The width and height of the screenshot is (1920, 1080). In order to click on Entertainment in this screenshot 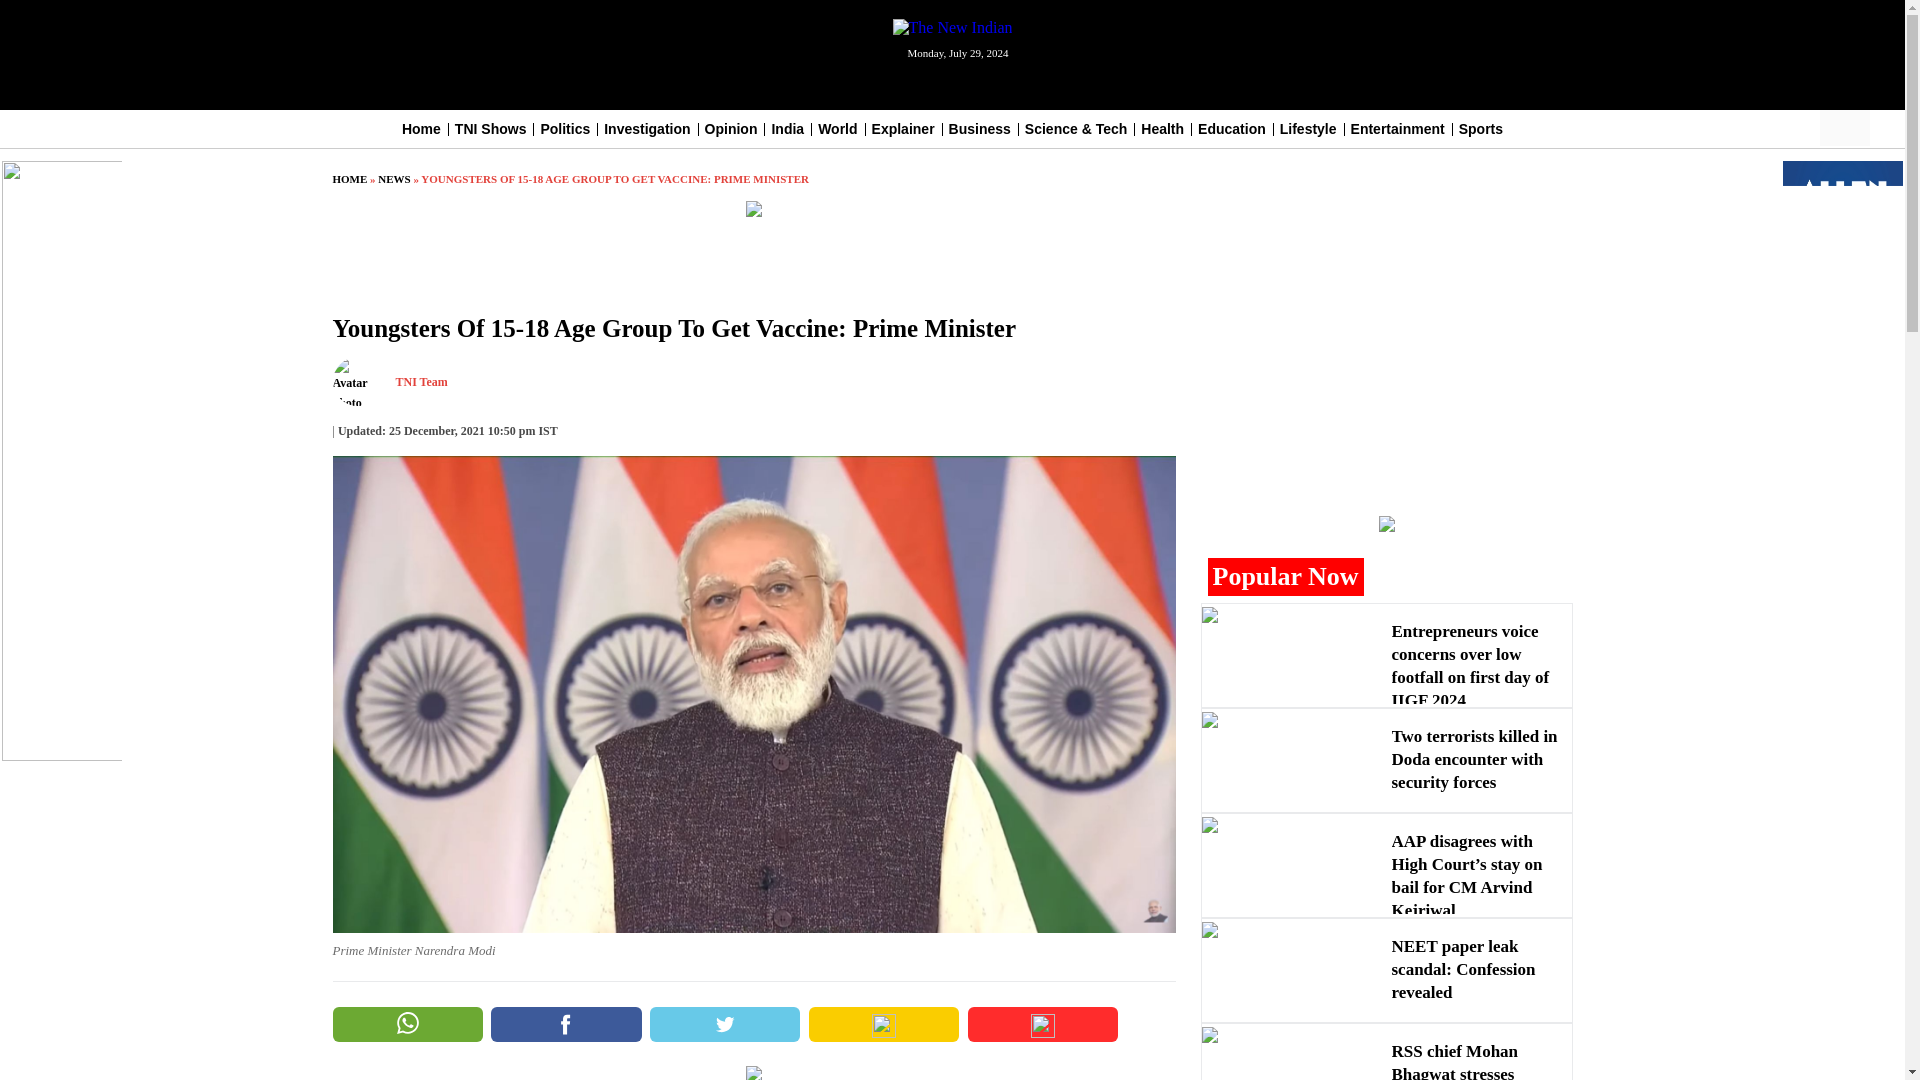, I will do `click(1398, 128)`.